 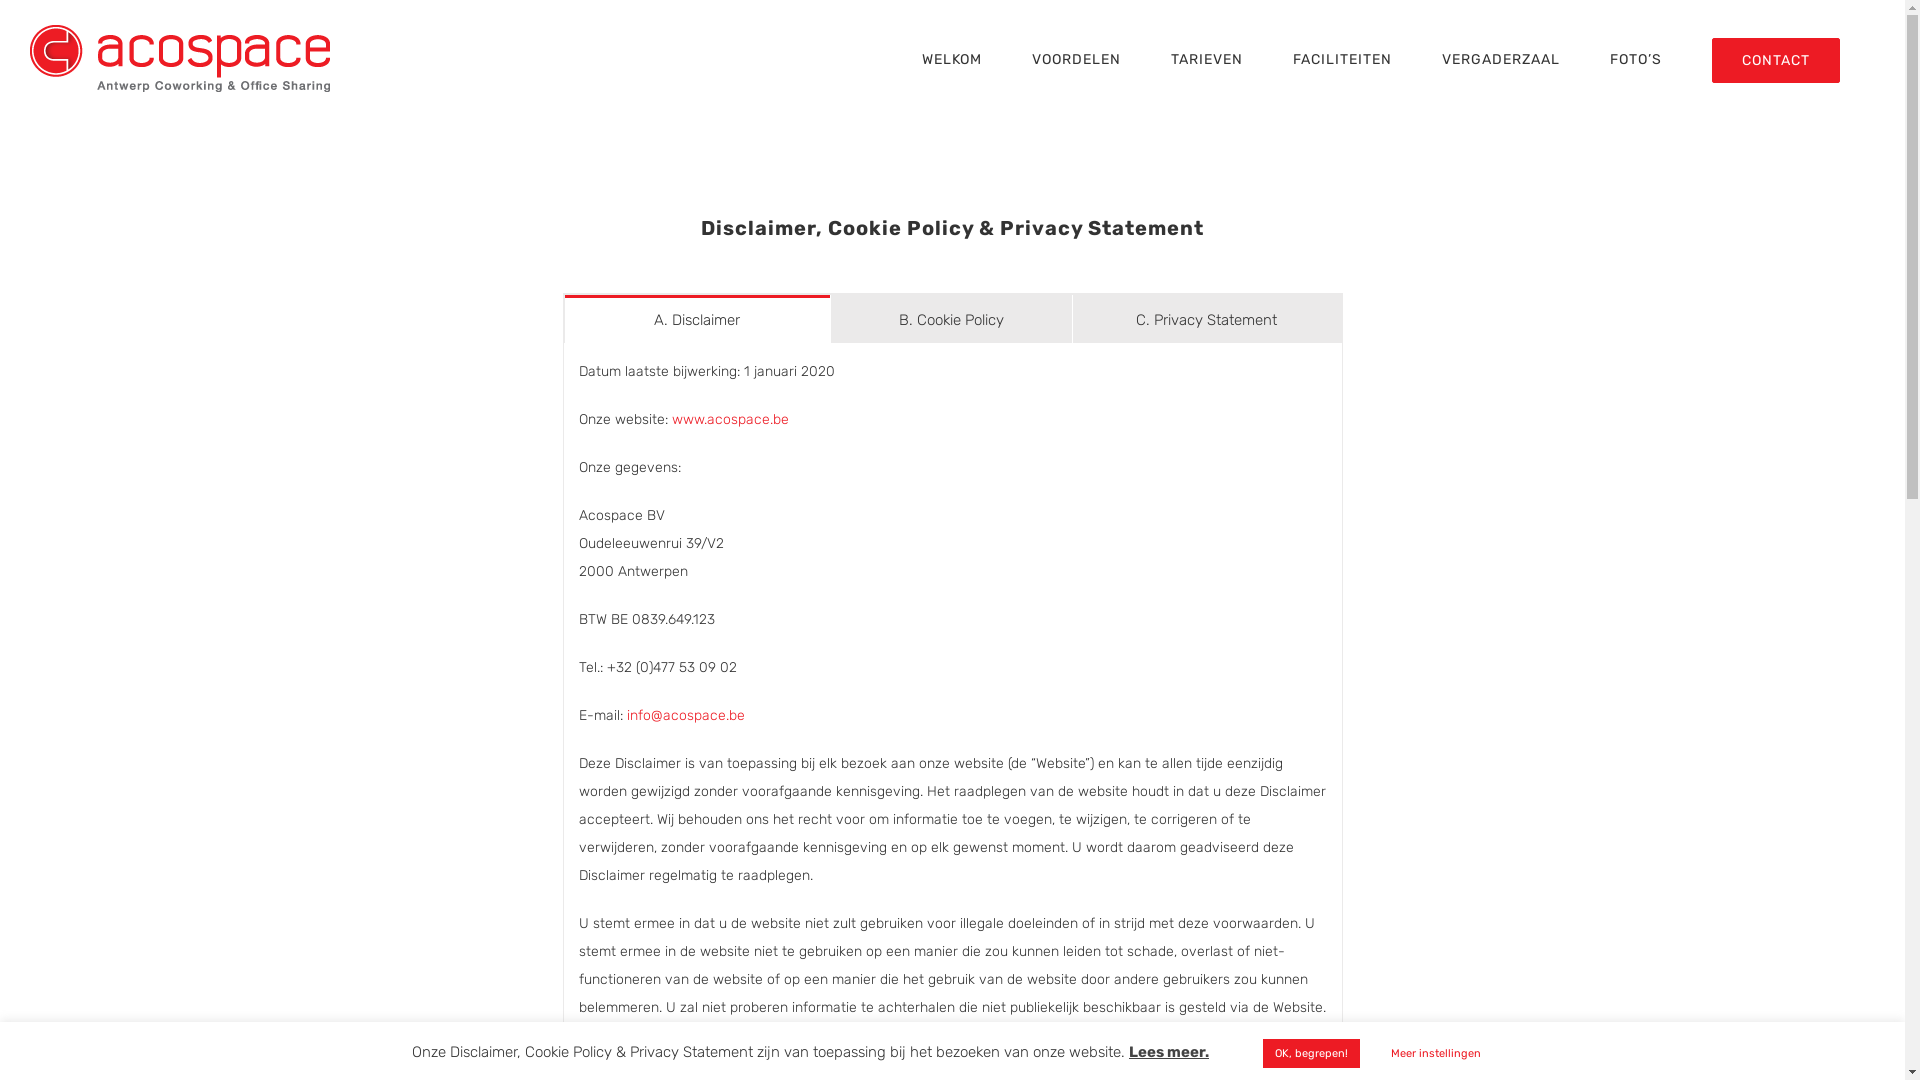 I want to click on C. Privacy Statement, so click(x=1206, y=319).